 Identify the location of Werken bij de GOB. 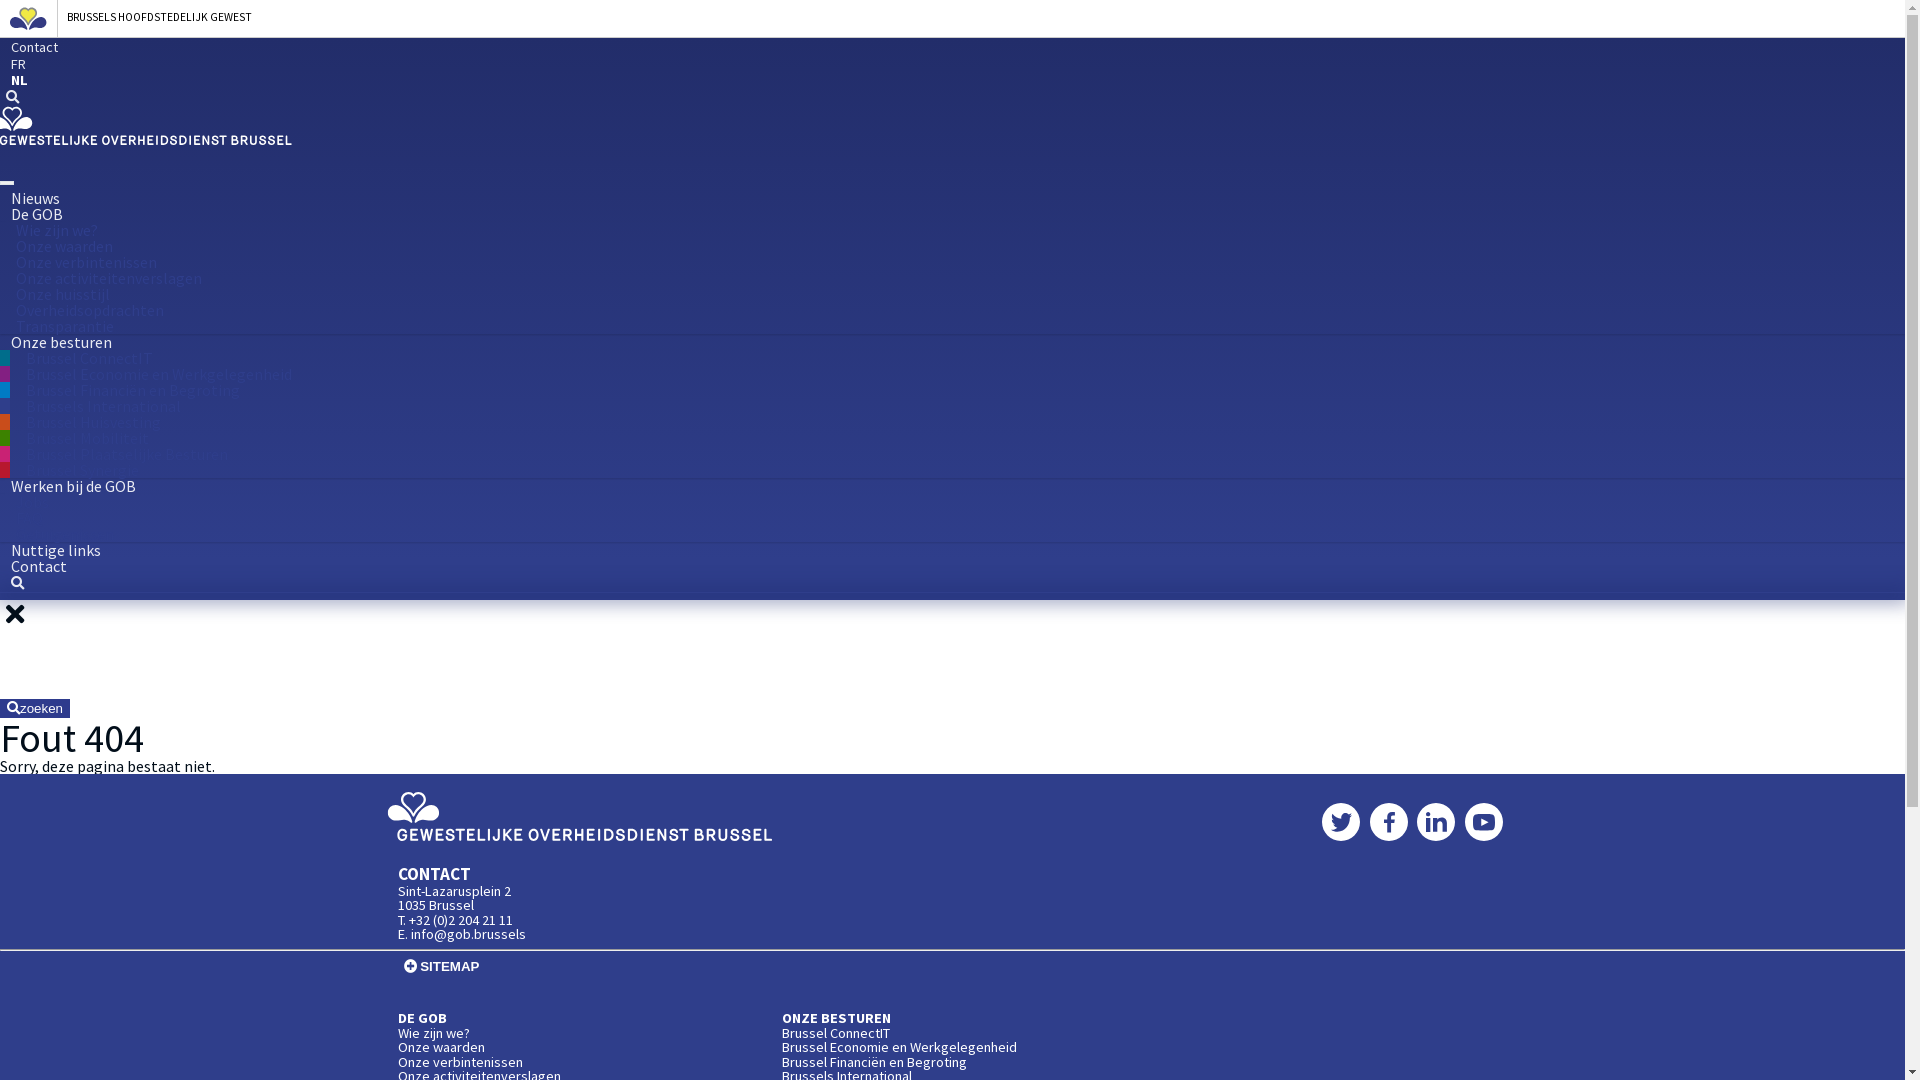
(74, 486).